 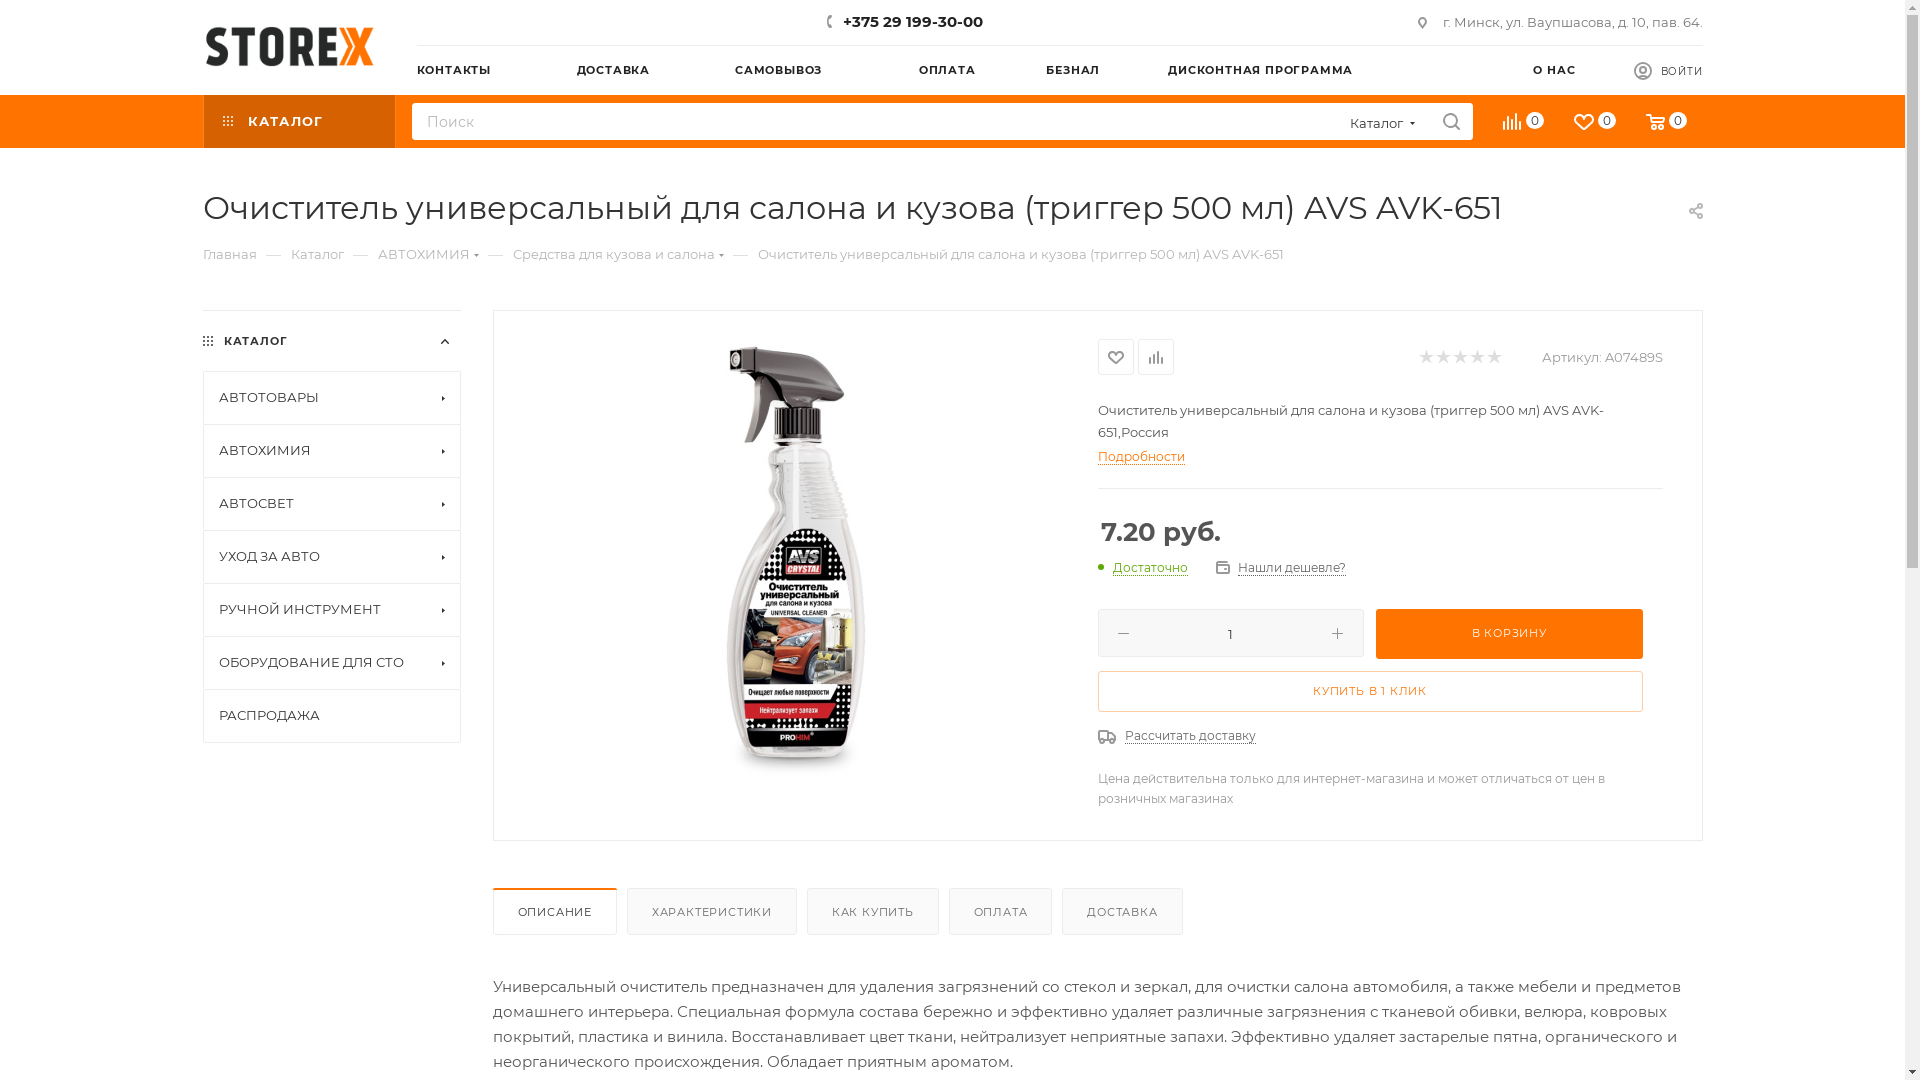 What do you see at coordinates (1492, 358) in the screenshot?
I see `5` at bounding box center [1492, 358].